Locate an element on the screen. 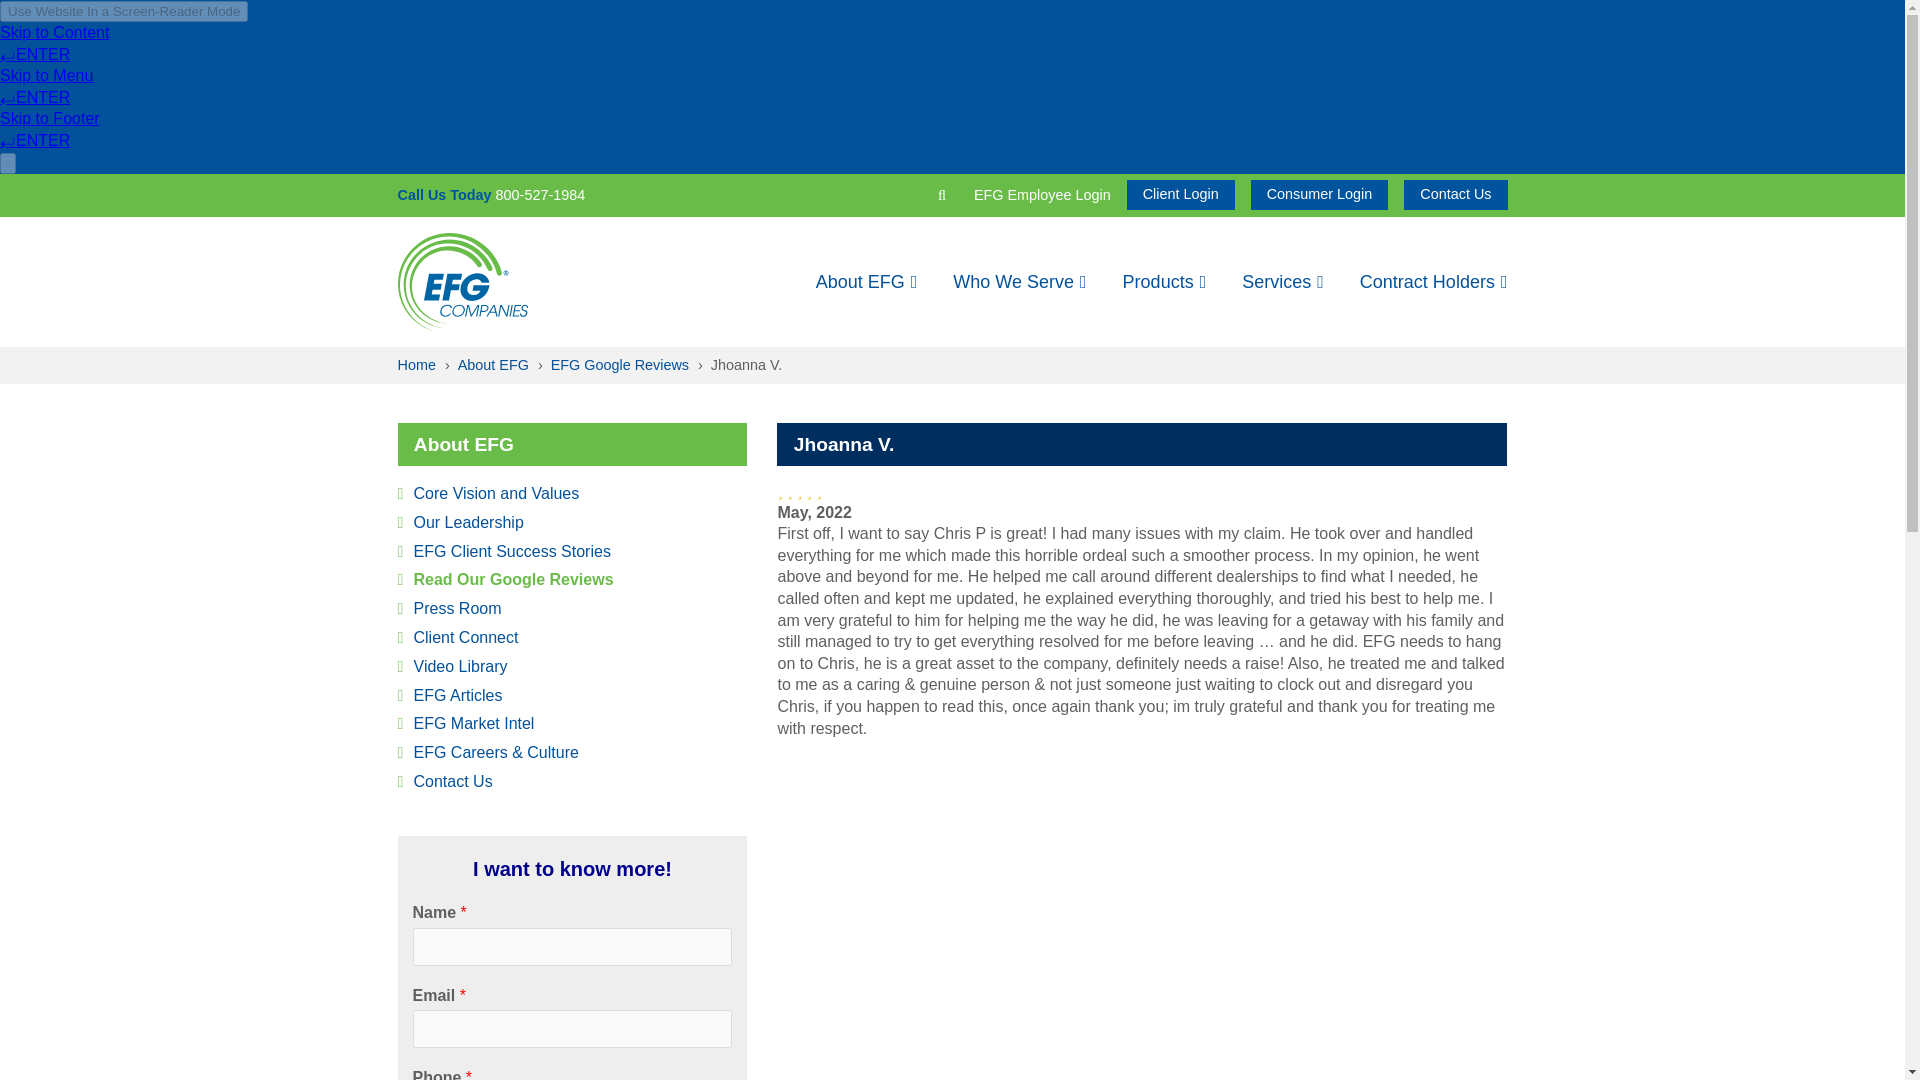 This screenshot has width=1920, height=1080. Read Our Google Reviews is located at coordinates (892, 358).